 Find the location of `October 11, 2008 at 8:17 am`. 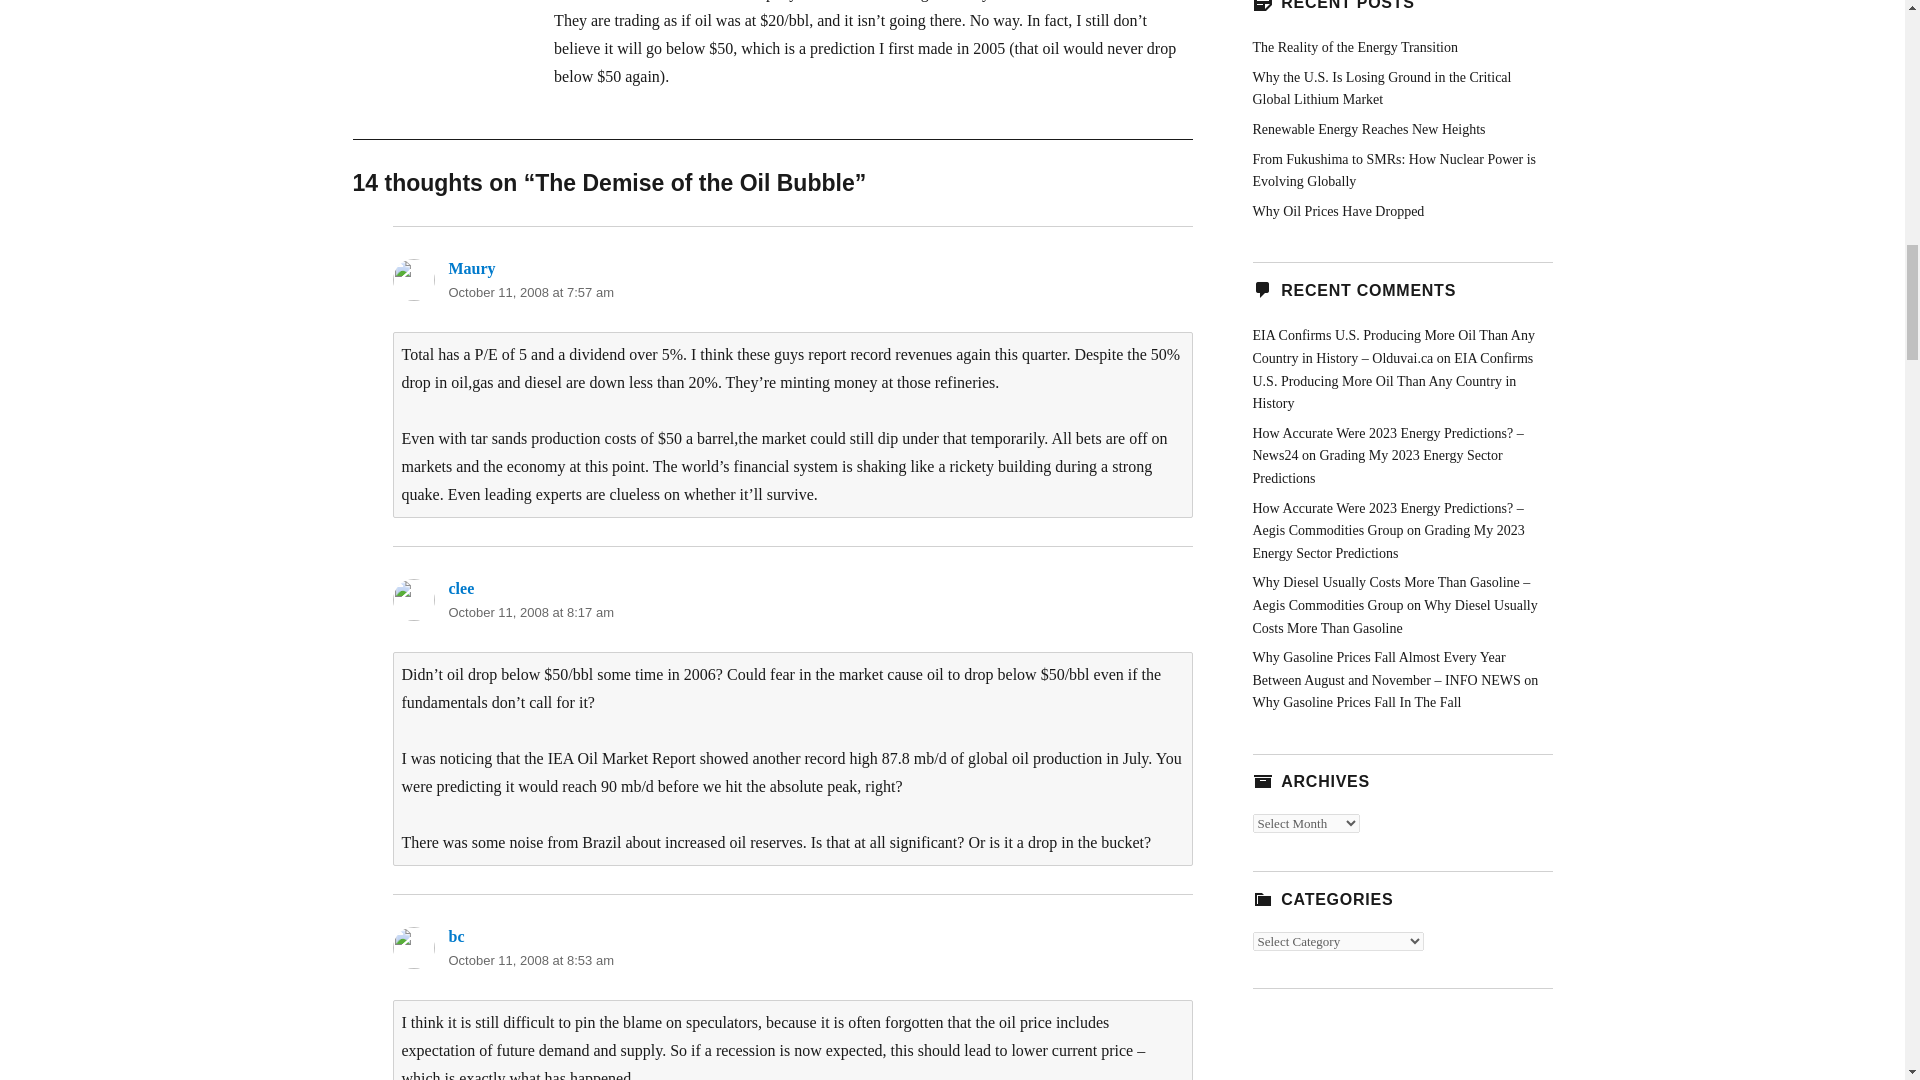

October 11, 2008 at 8:17 am is located at coordinates (530, 612).